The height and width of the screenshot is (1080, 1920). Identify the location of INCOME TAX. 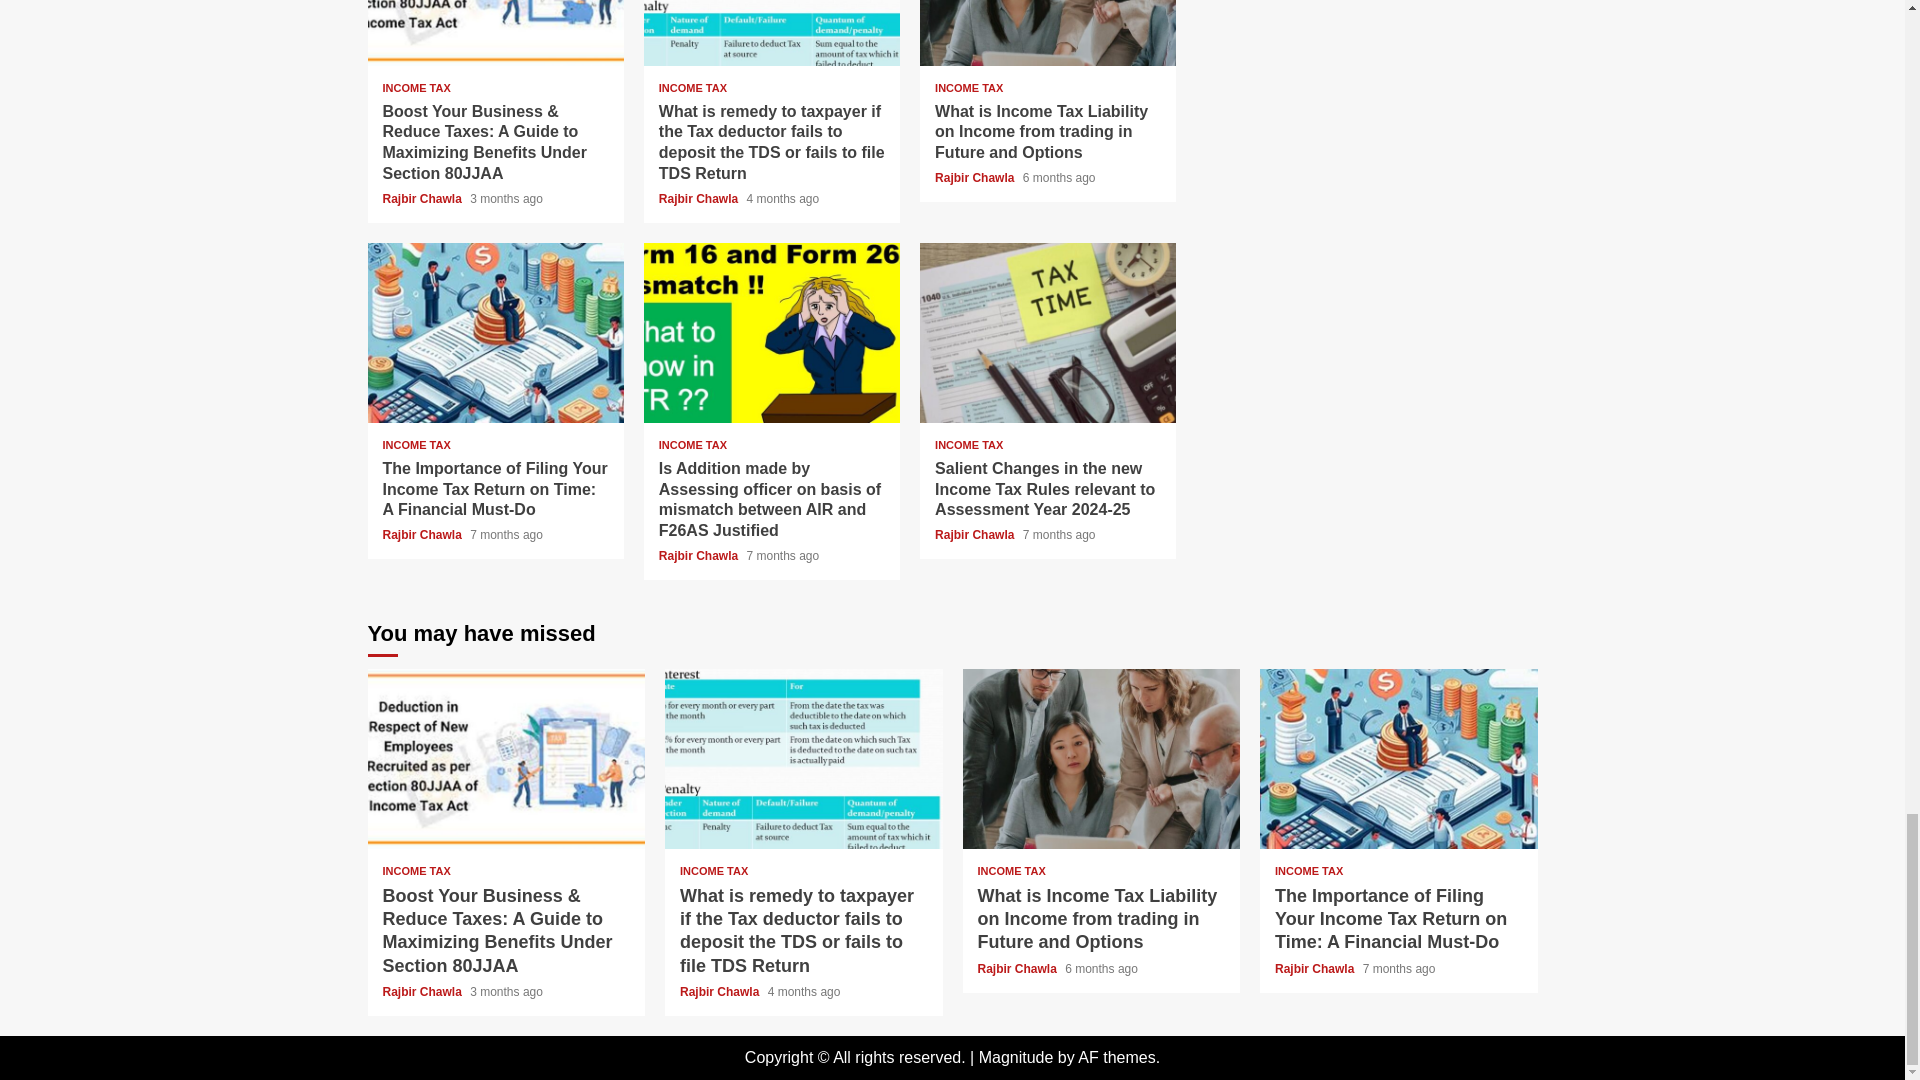
(416, 445).